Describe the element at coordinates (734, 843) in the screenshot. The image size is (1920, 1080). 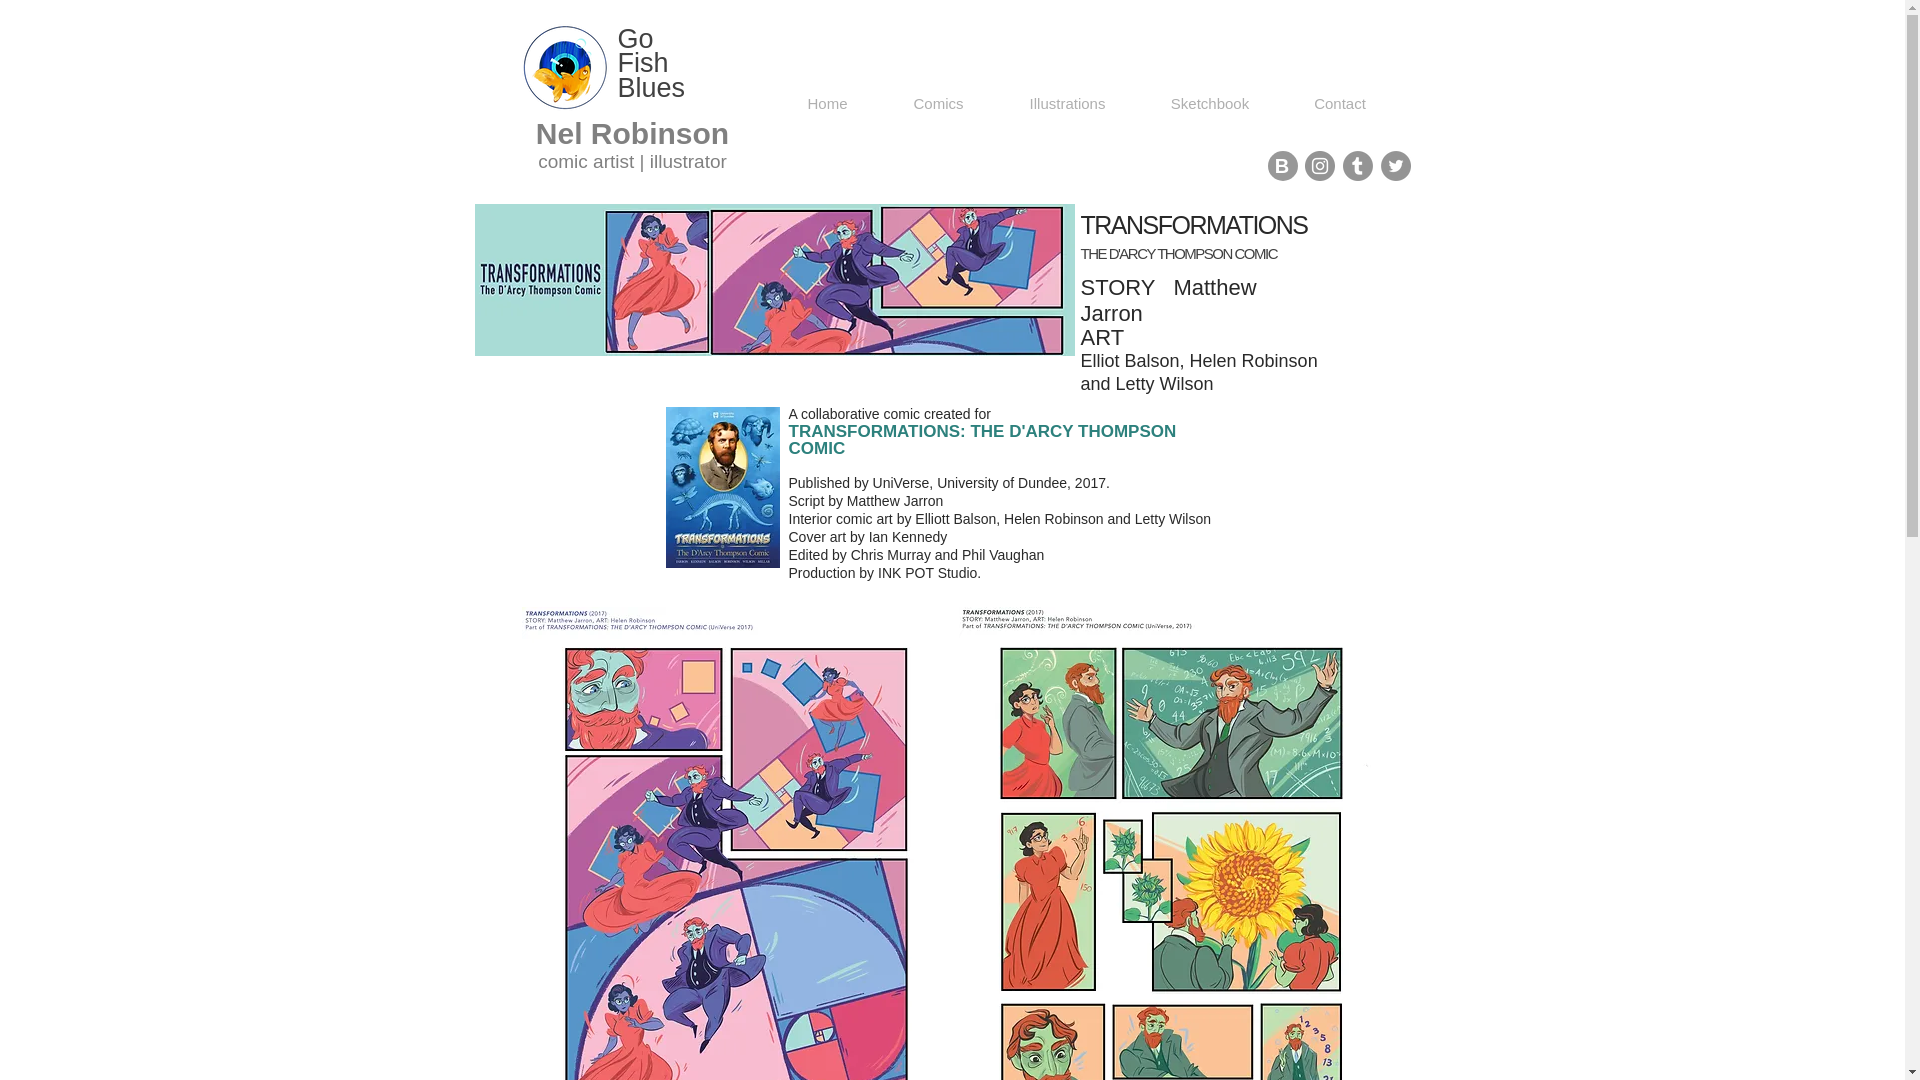
I see `TRANSFORMATIONS` at that location.